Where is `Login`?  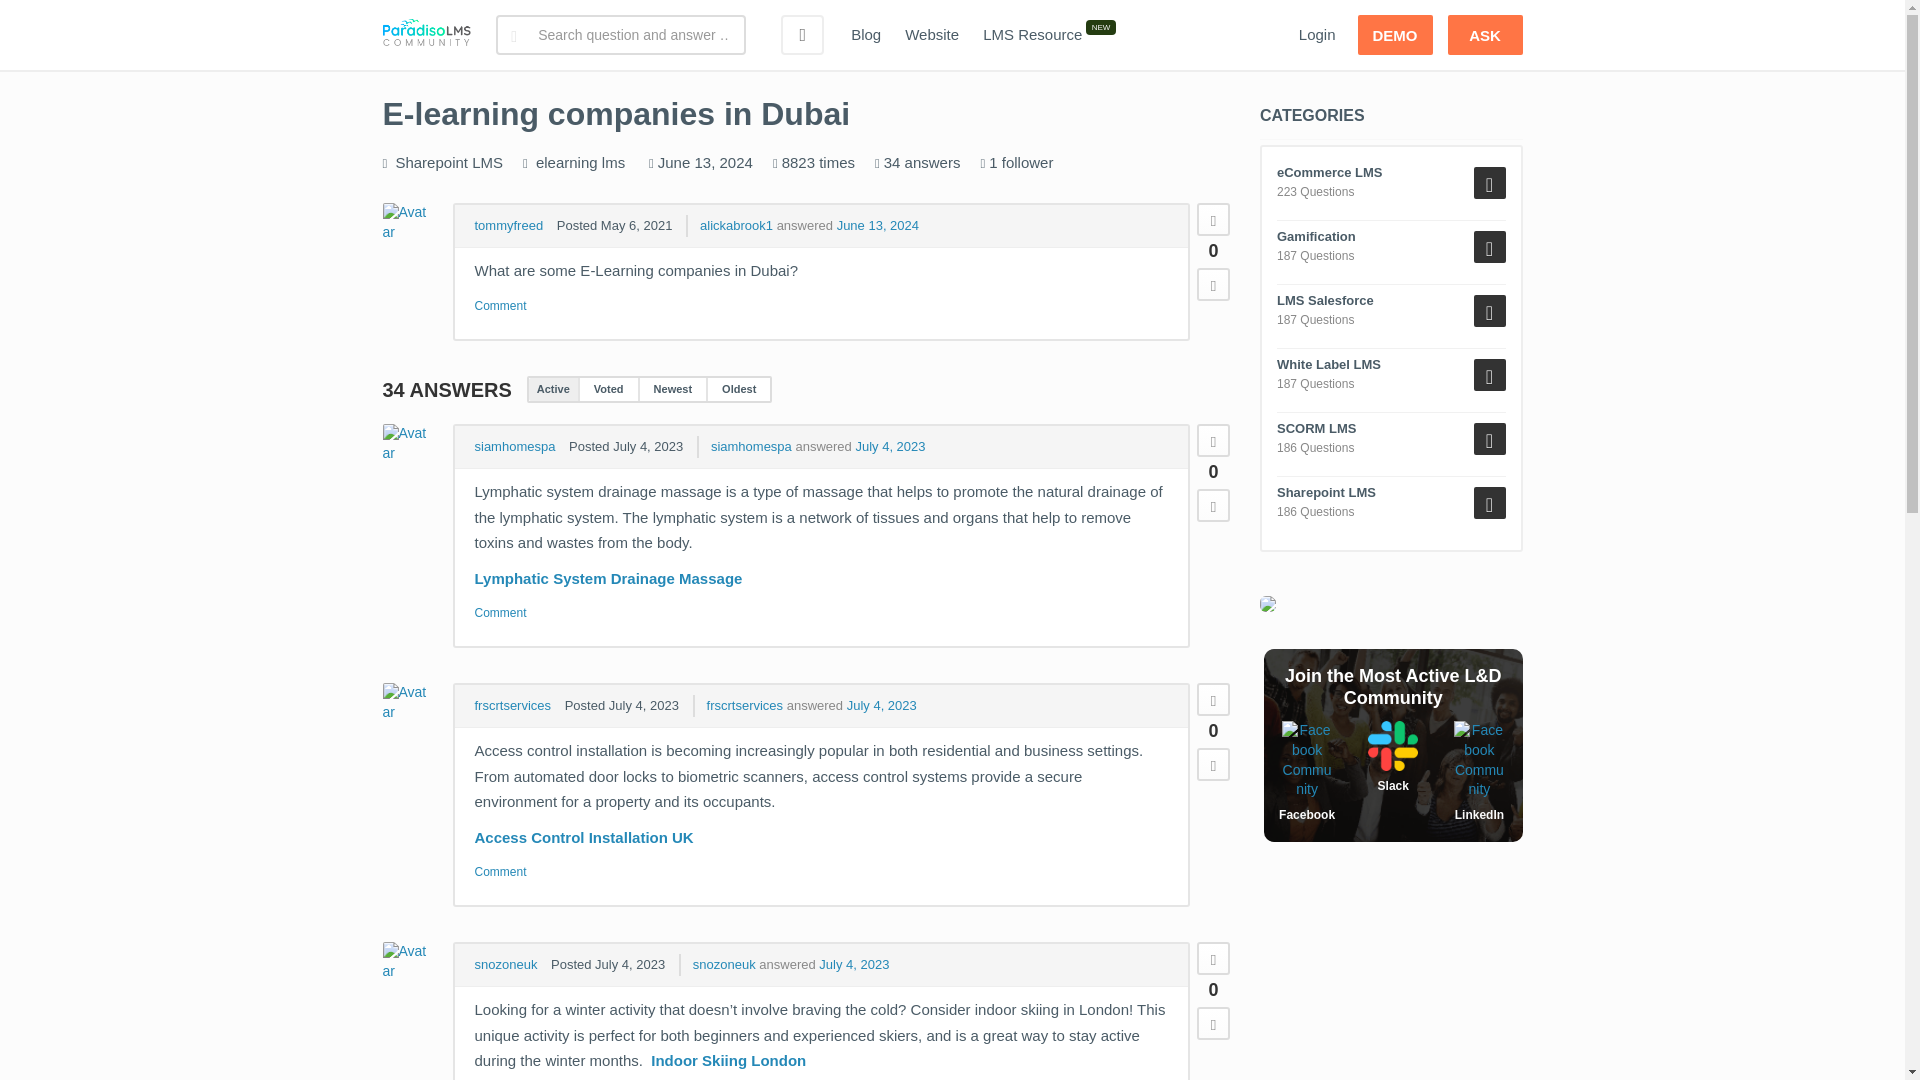
Login is located at coordinates (1316, 35).